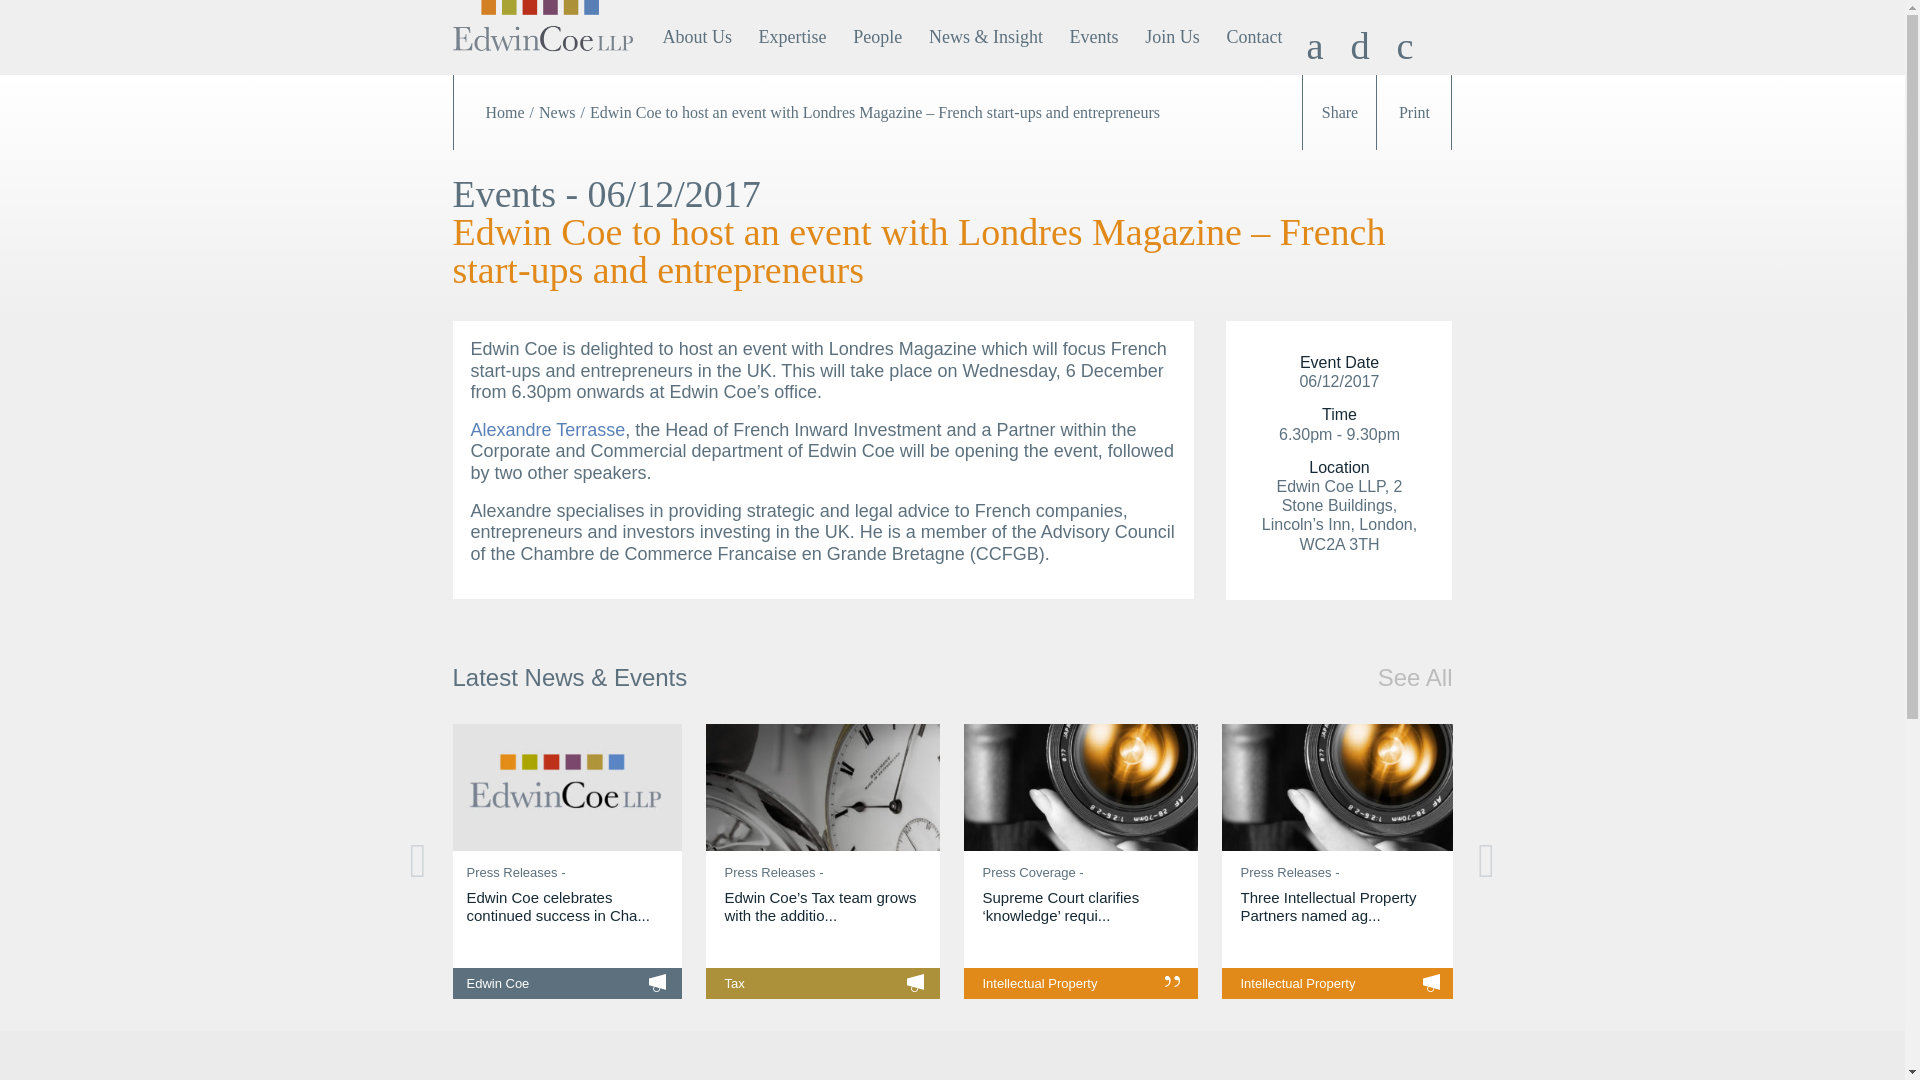  I want to click on Events, so click(1094, 37).